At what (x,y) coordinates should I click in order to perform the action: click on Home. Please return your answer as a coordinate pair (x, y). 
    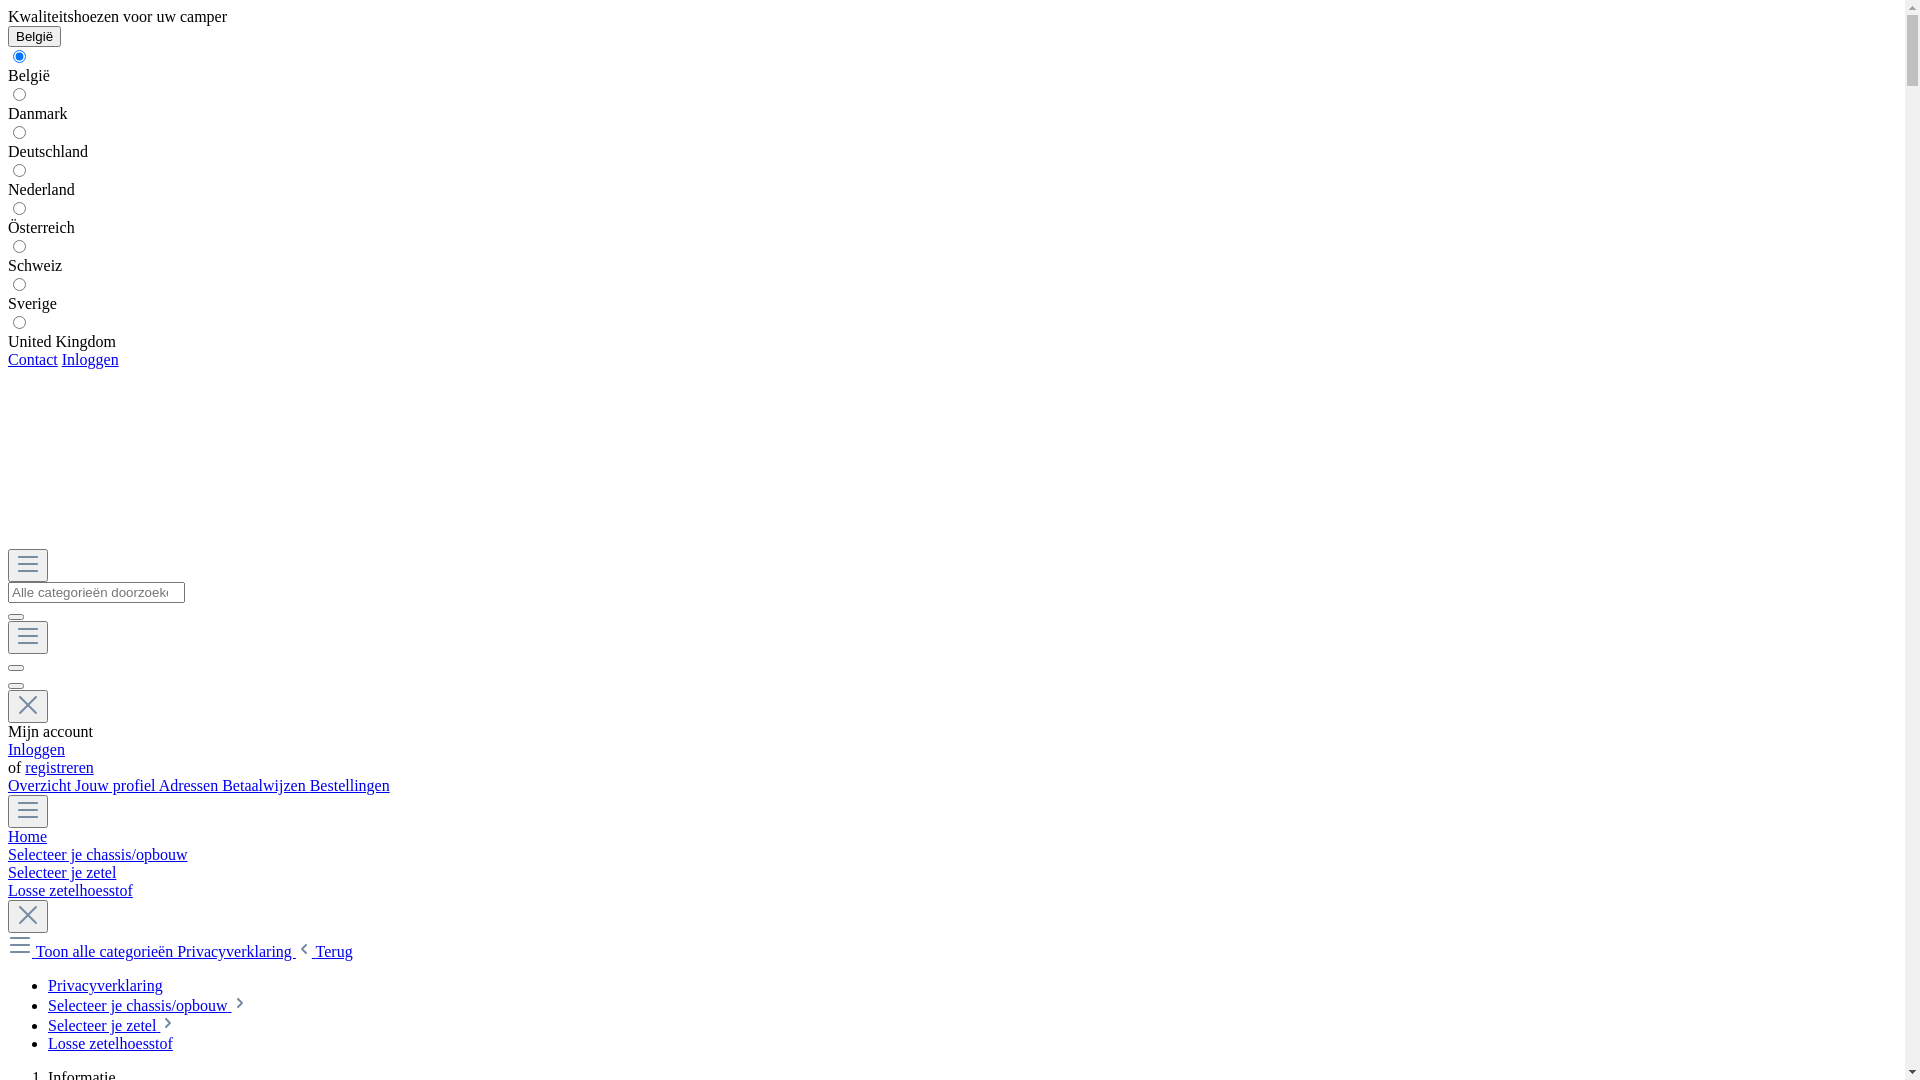
    Looking at the image, I should click on (952, 837).